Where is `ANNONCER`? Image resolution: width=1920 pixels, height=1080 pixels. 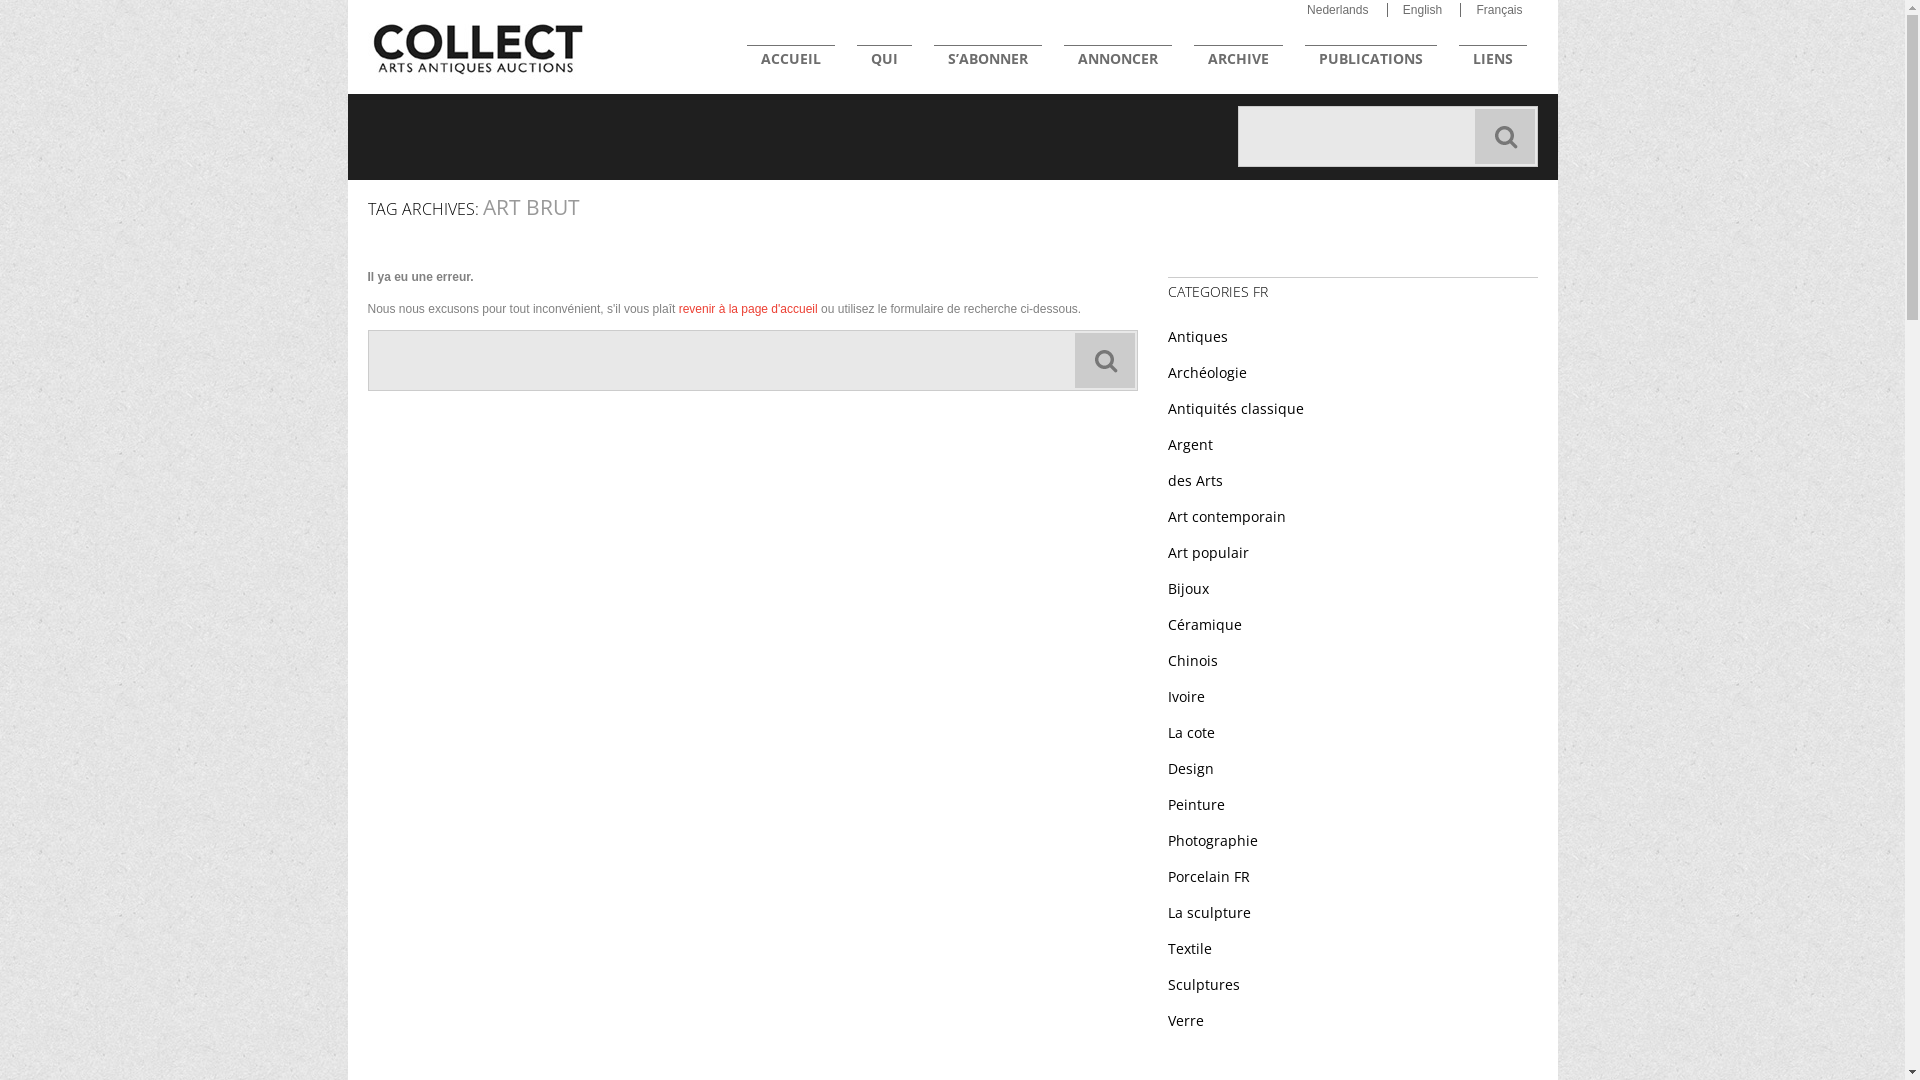 ANNONCER is located at coordinates (1118, 59).